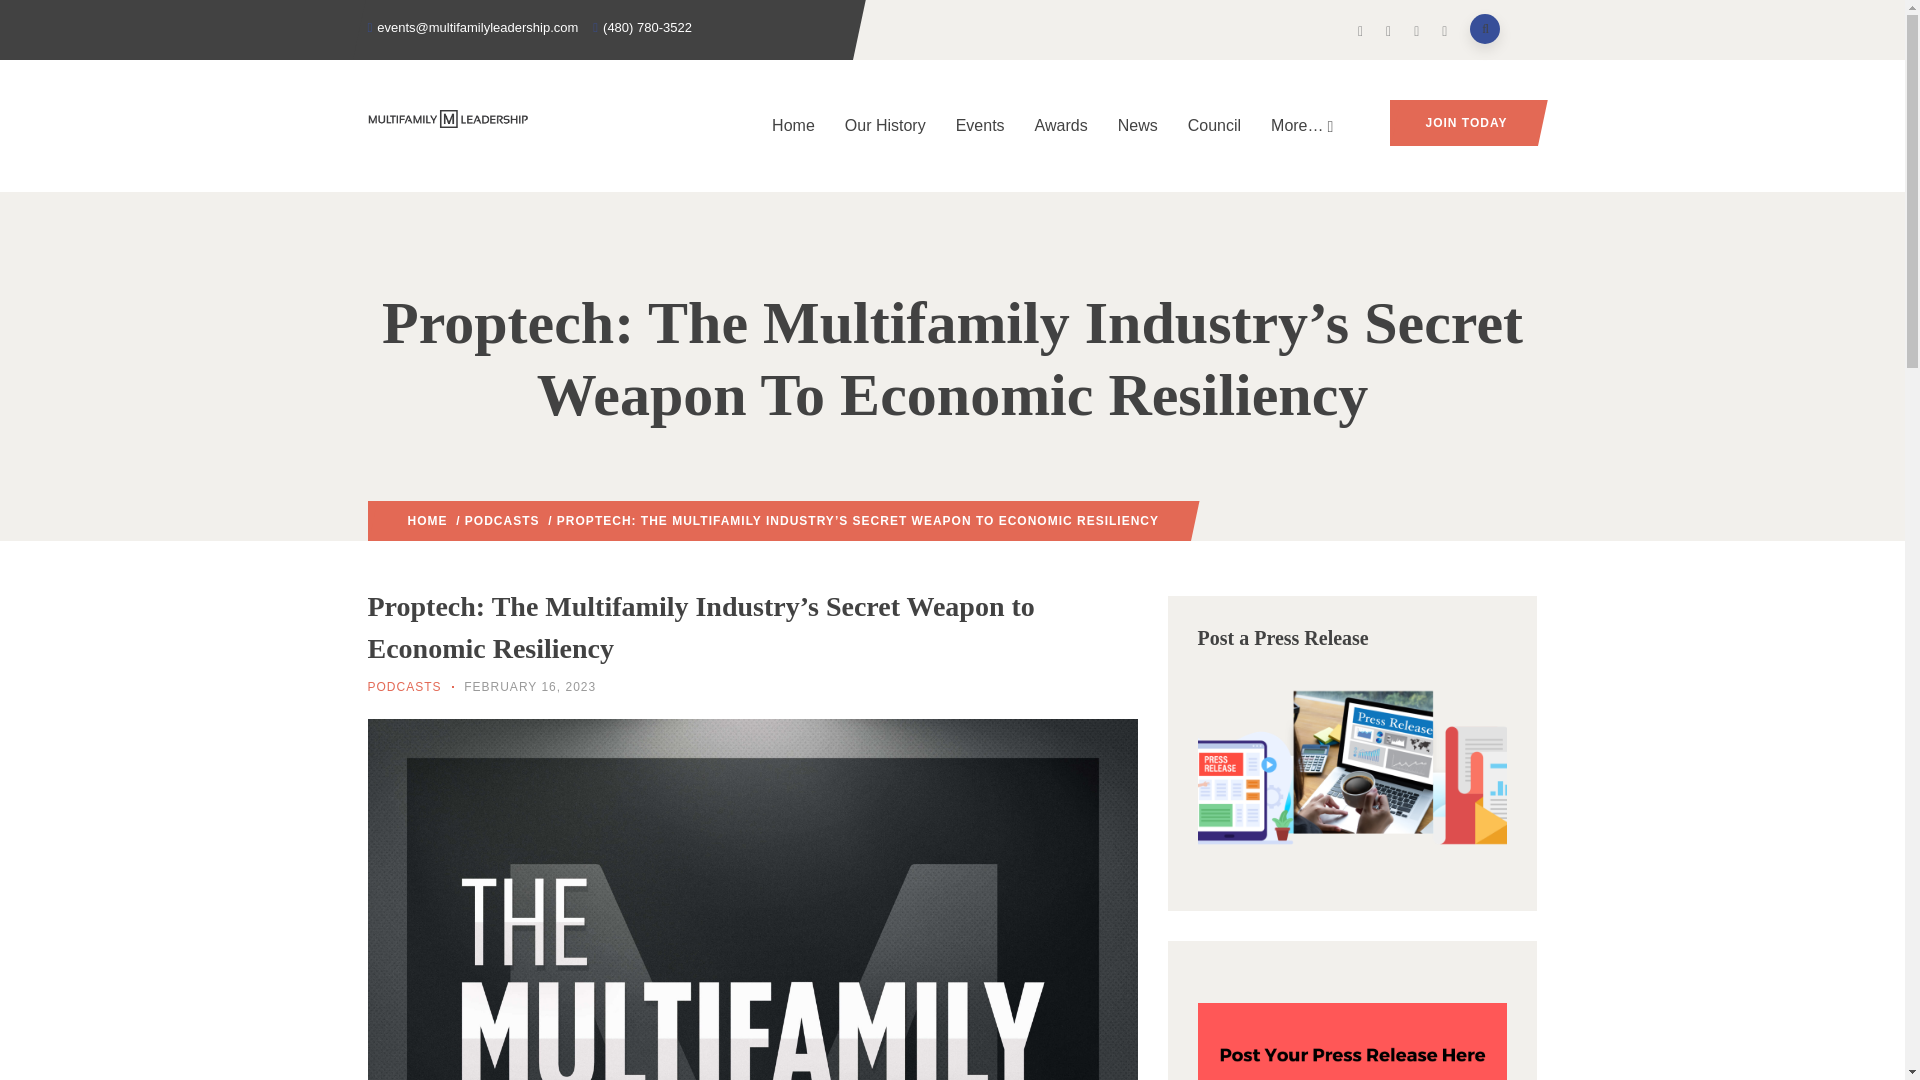 This screenshot has height=1080, width=1920. Describe the element at coordinates (1464, 122) in the screenshot. I see `JOIN TODAY` at that location.